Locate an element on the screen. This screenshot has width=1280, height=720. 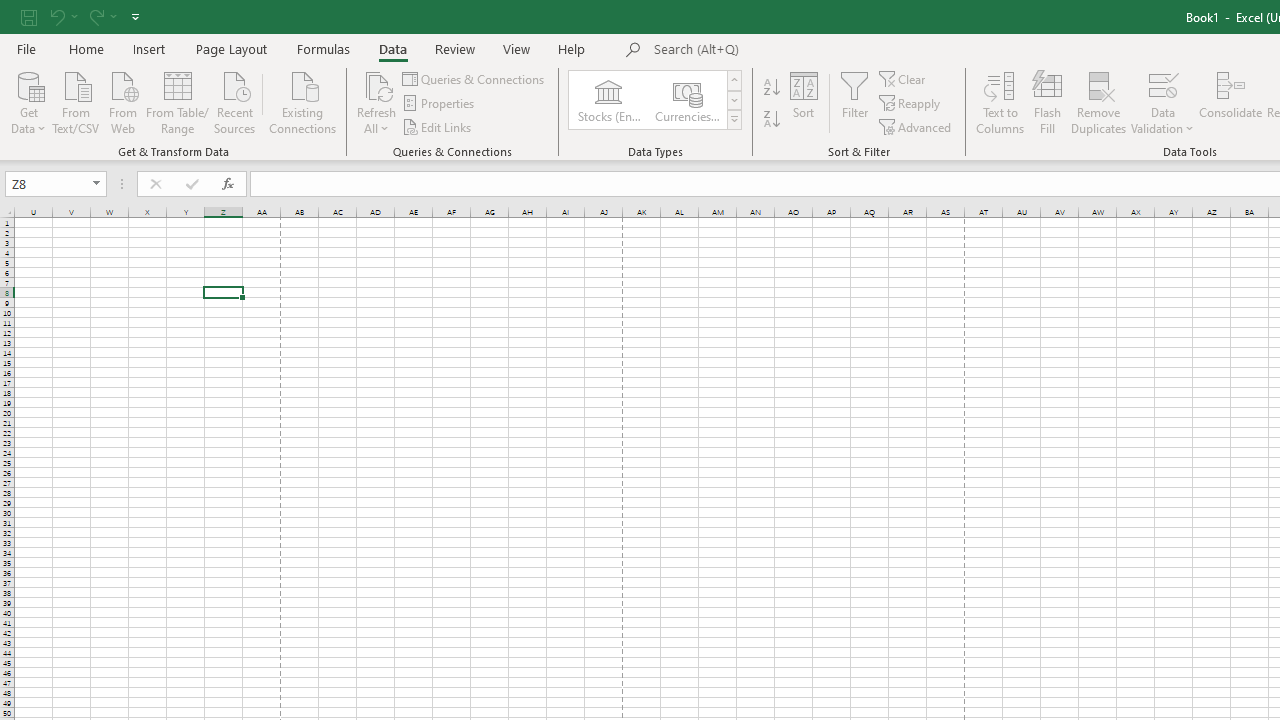
Data Types is located at coordinates (734, 120).